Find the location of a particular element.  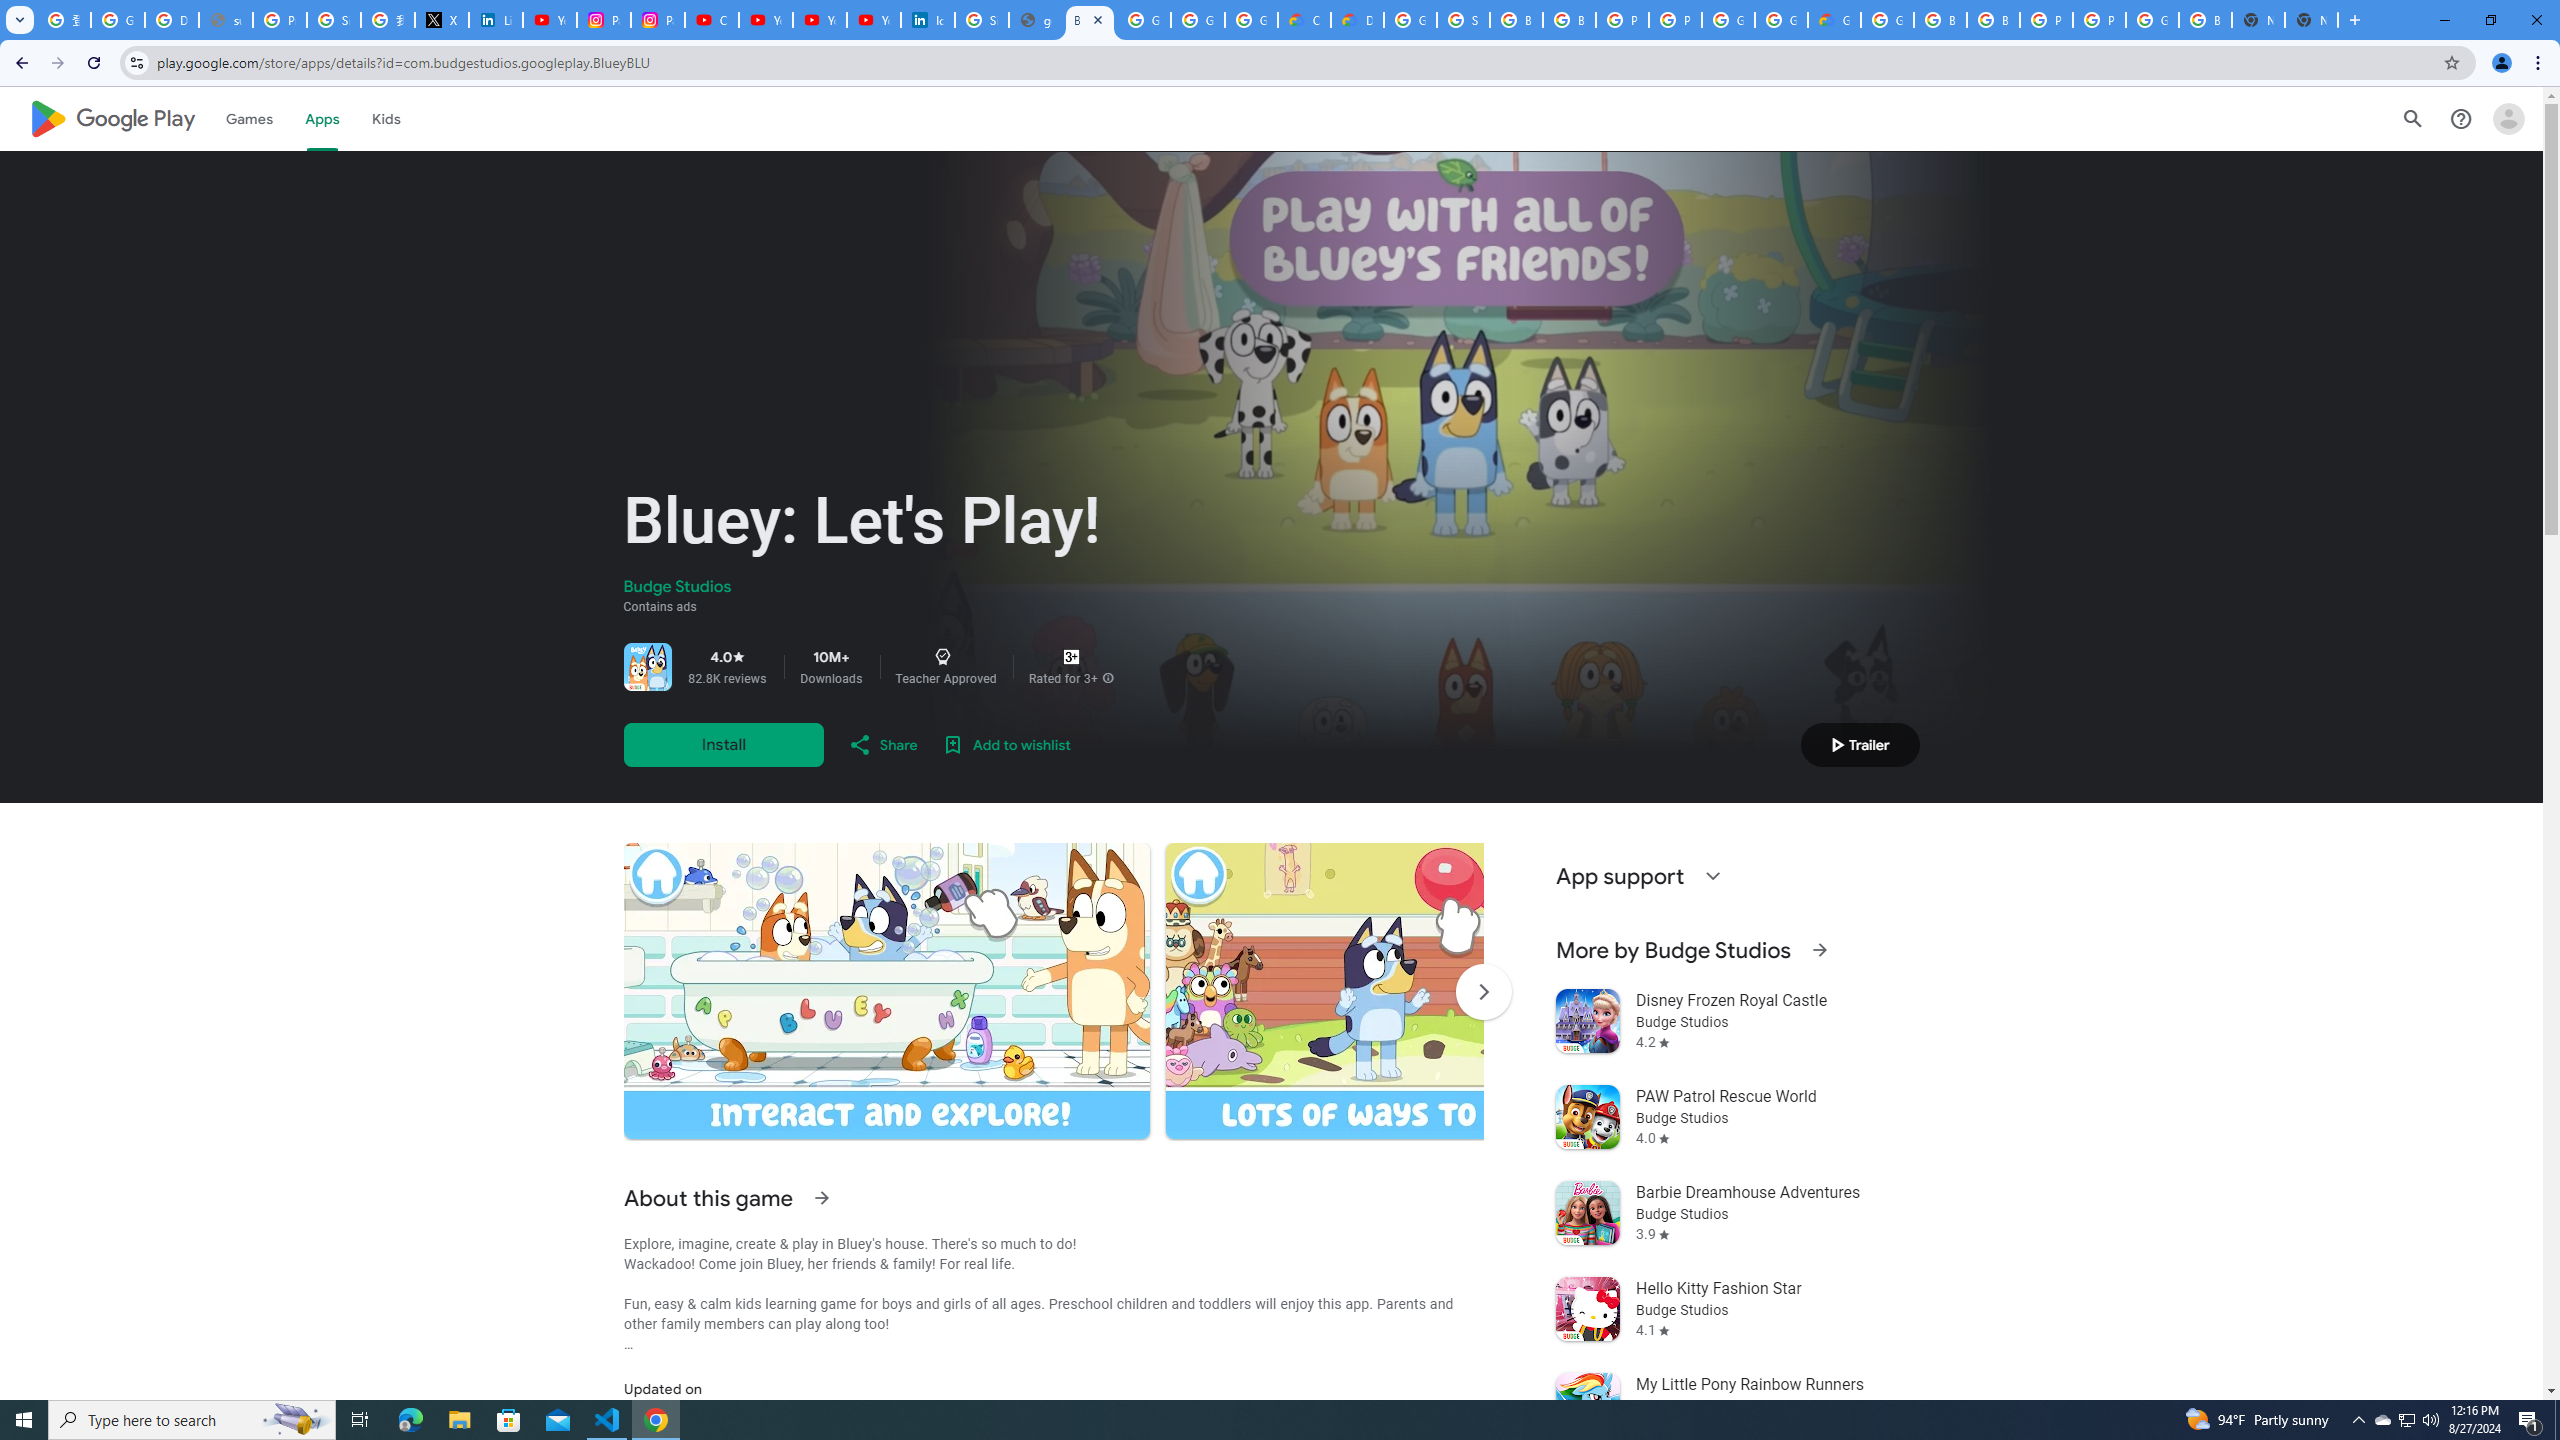

Share is located at coordinates (882, 744).